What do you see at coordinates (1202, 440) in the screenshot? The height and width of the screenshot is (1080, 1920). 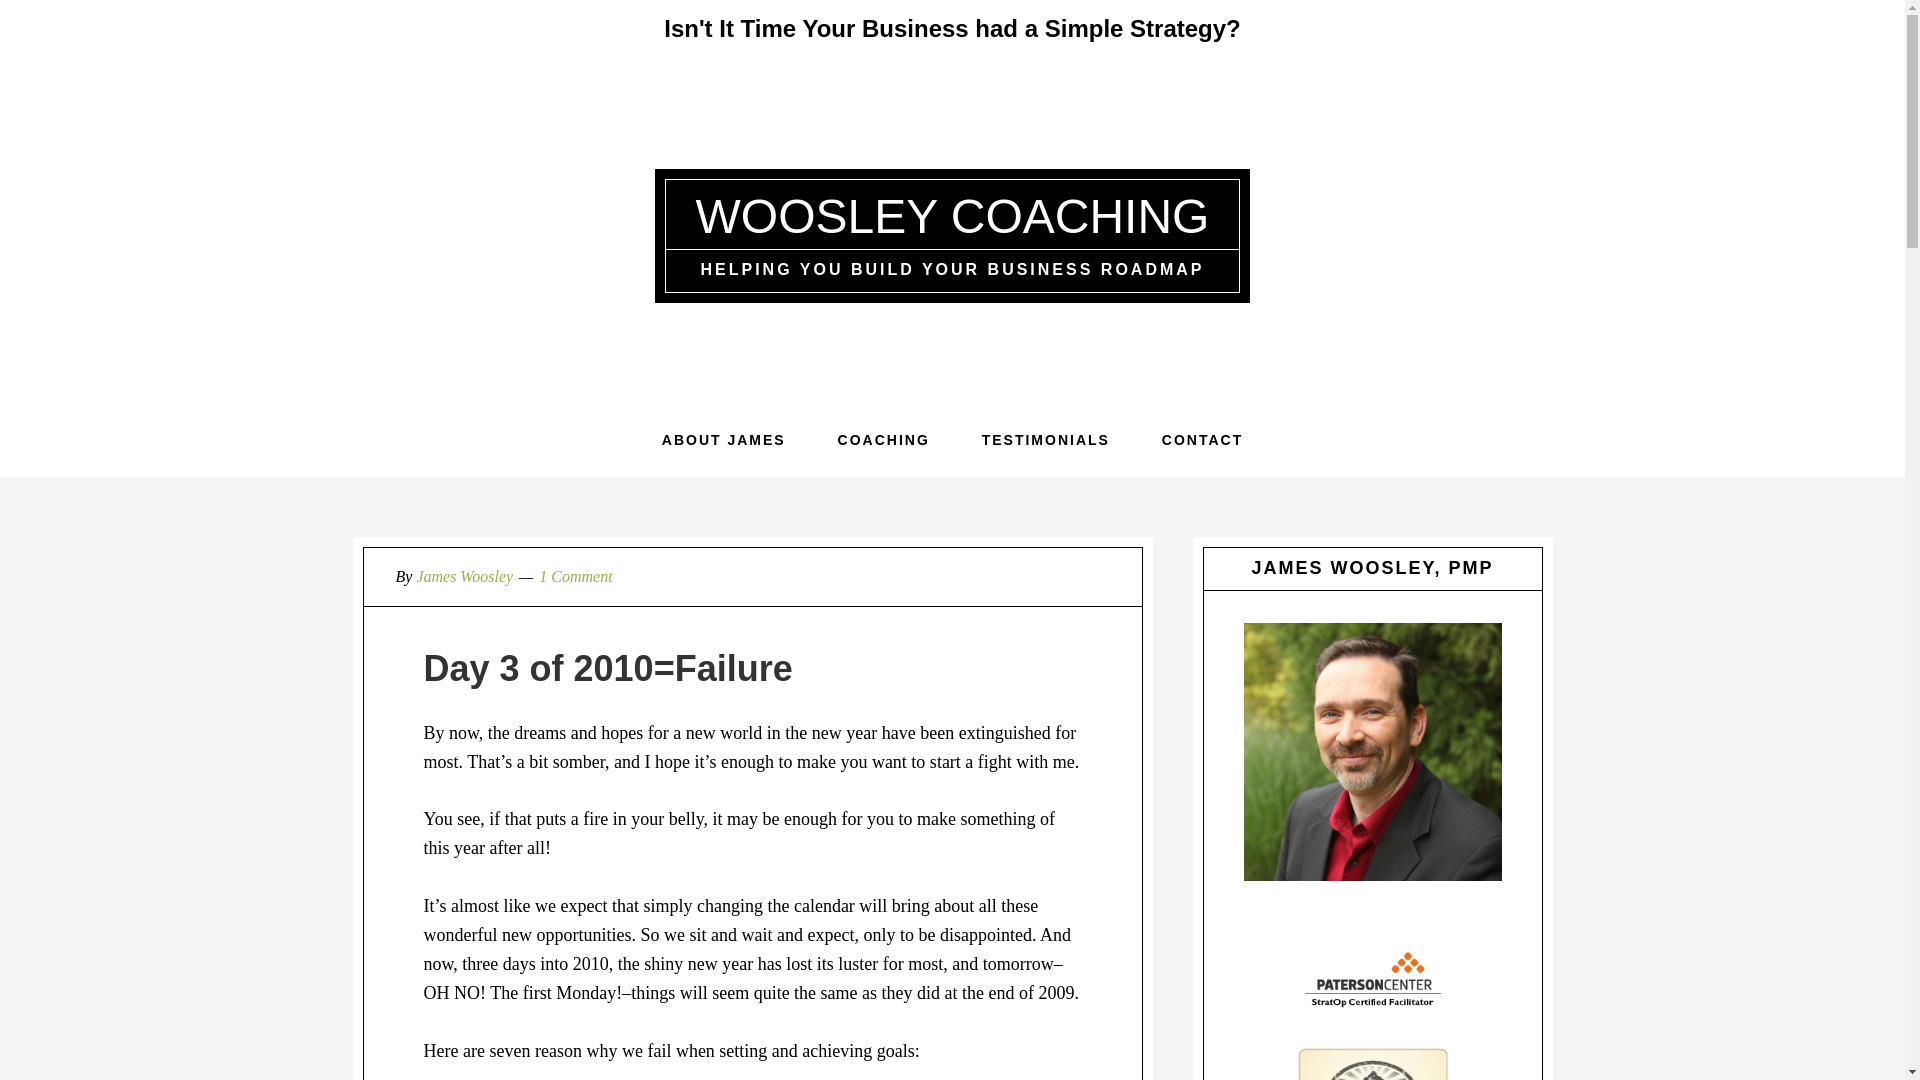 I see `CONTACT` at bounding box center [1202, 440].